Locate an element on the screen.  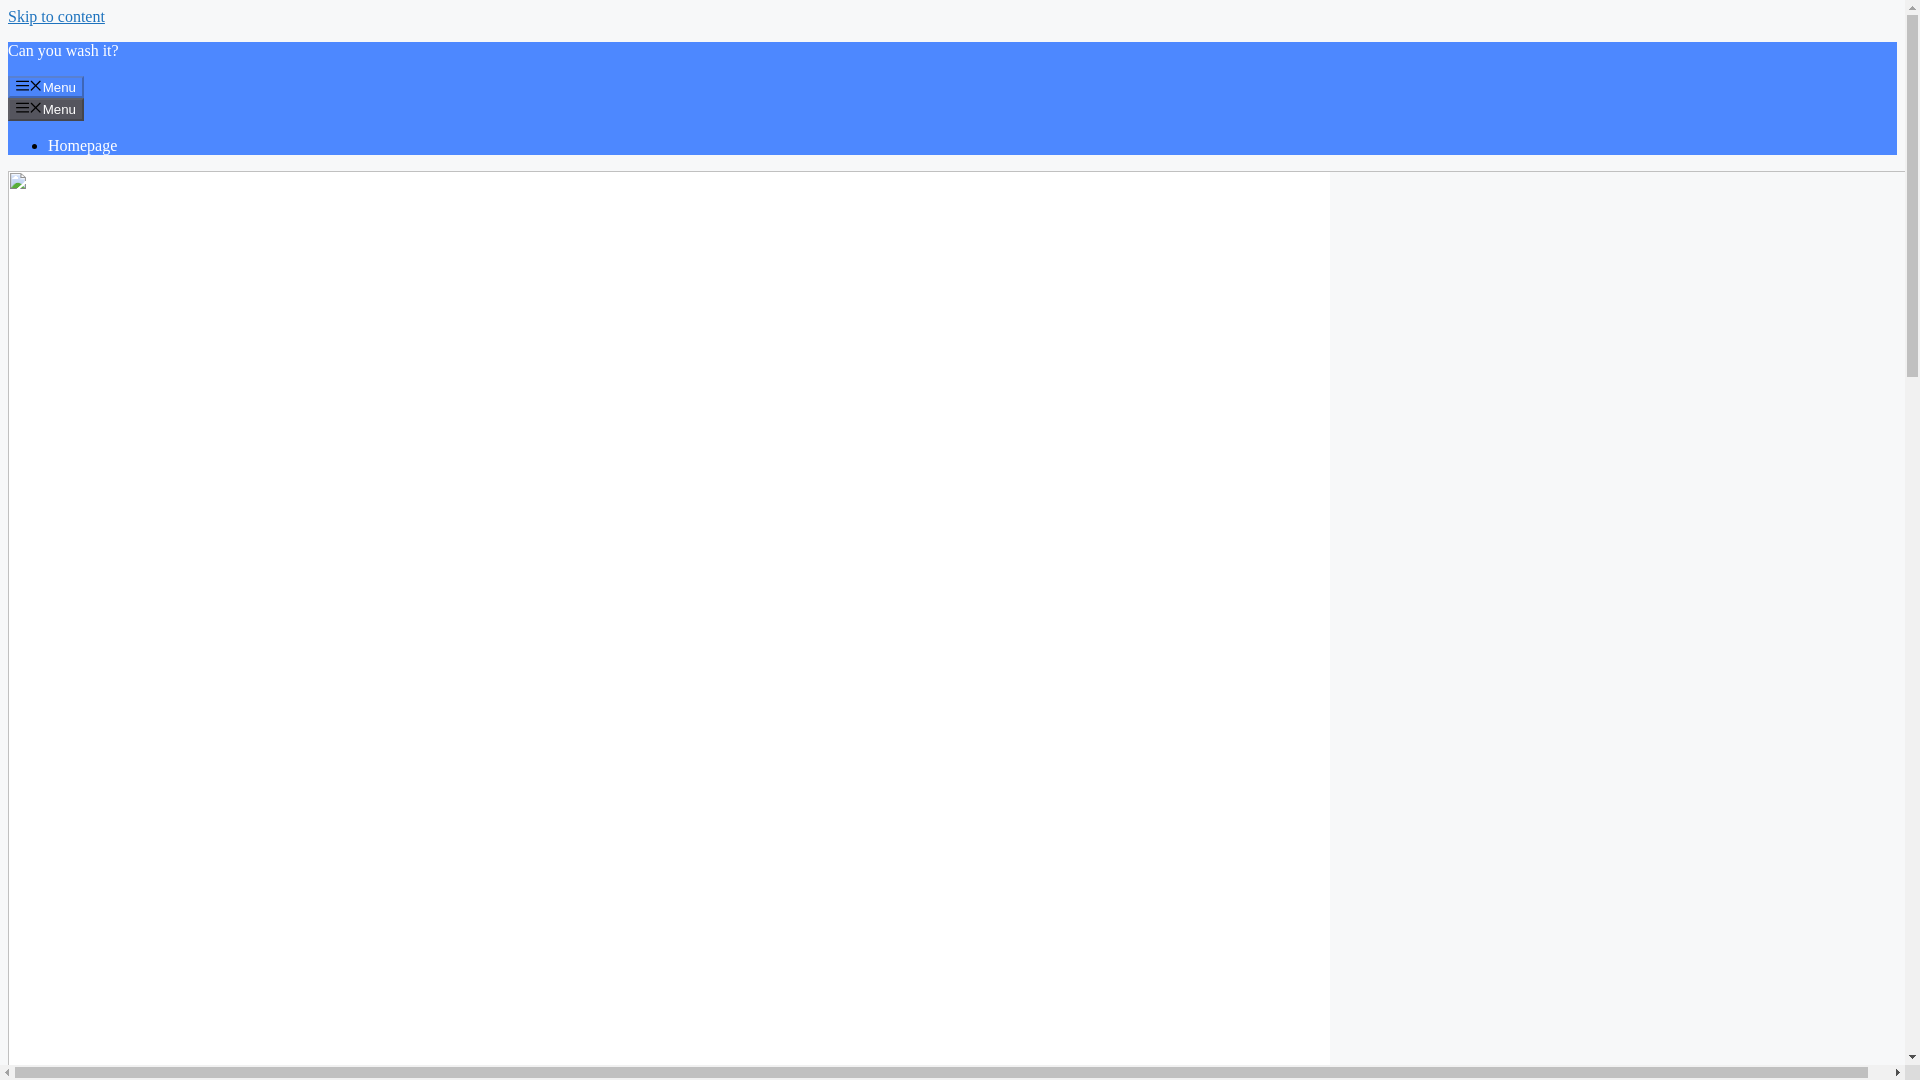
Menu is located at coordinates (46, 108).